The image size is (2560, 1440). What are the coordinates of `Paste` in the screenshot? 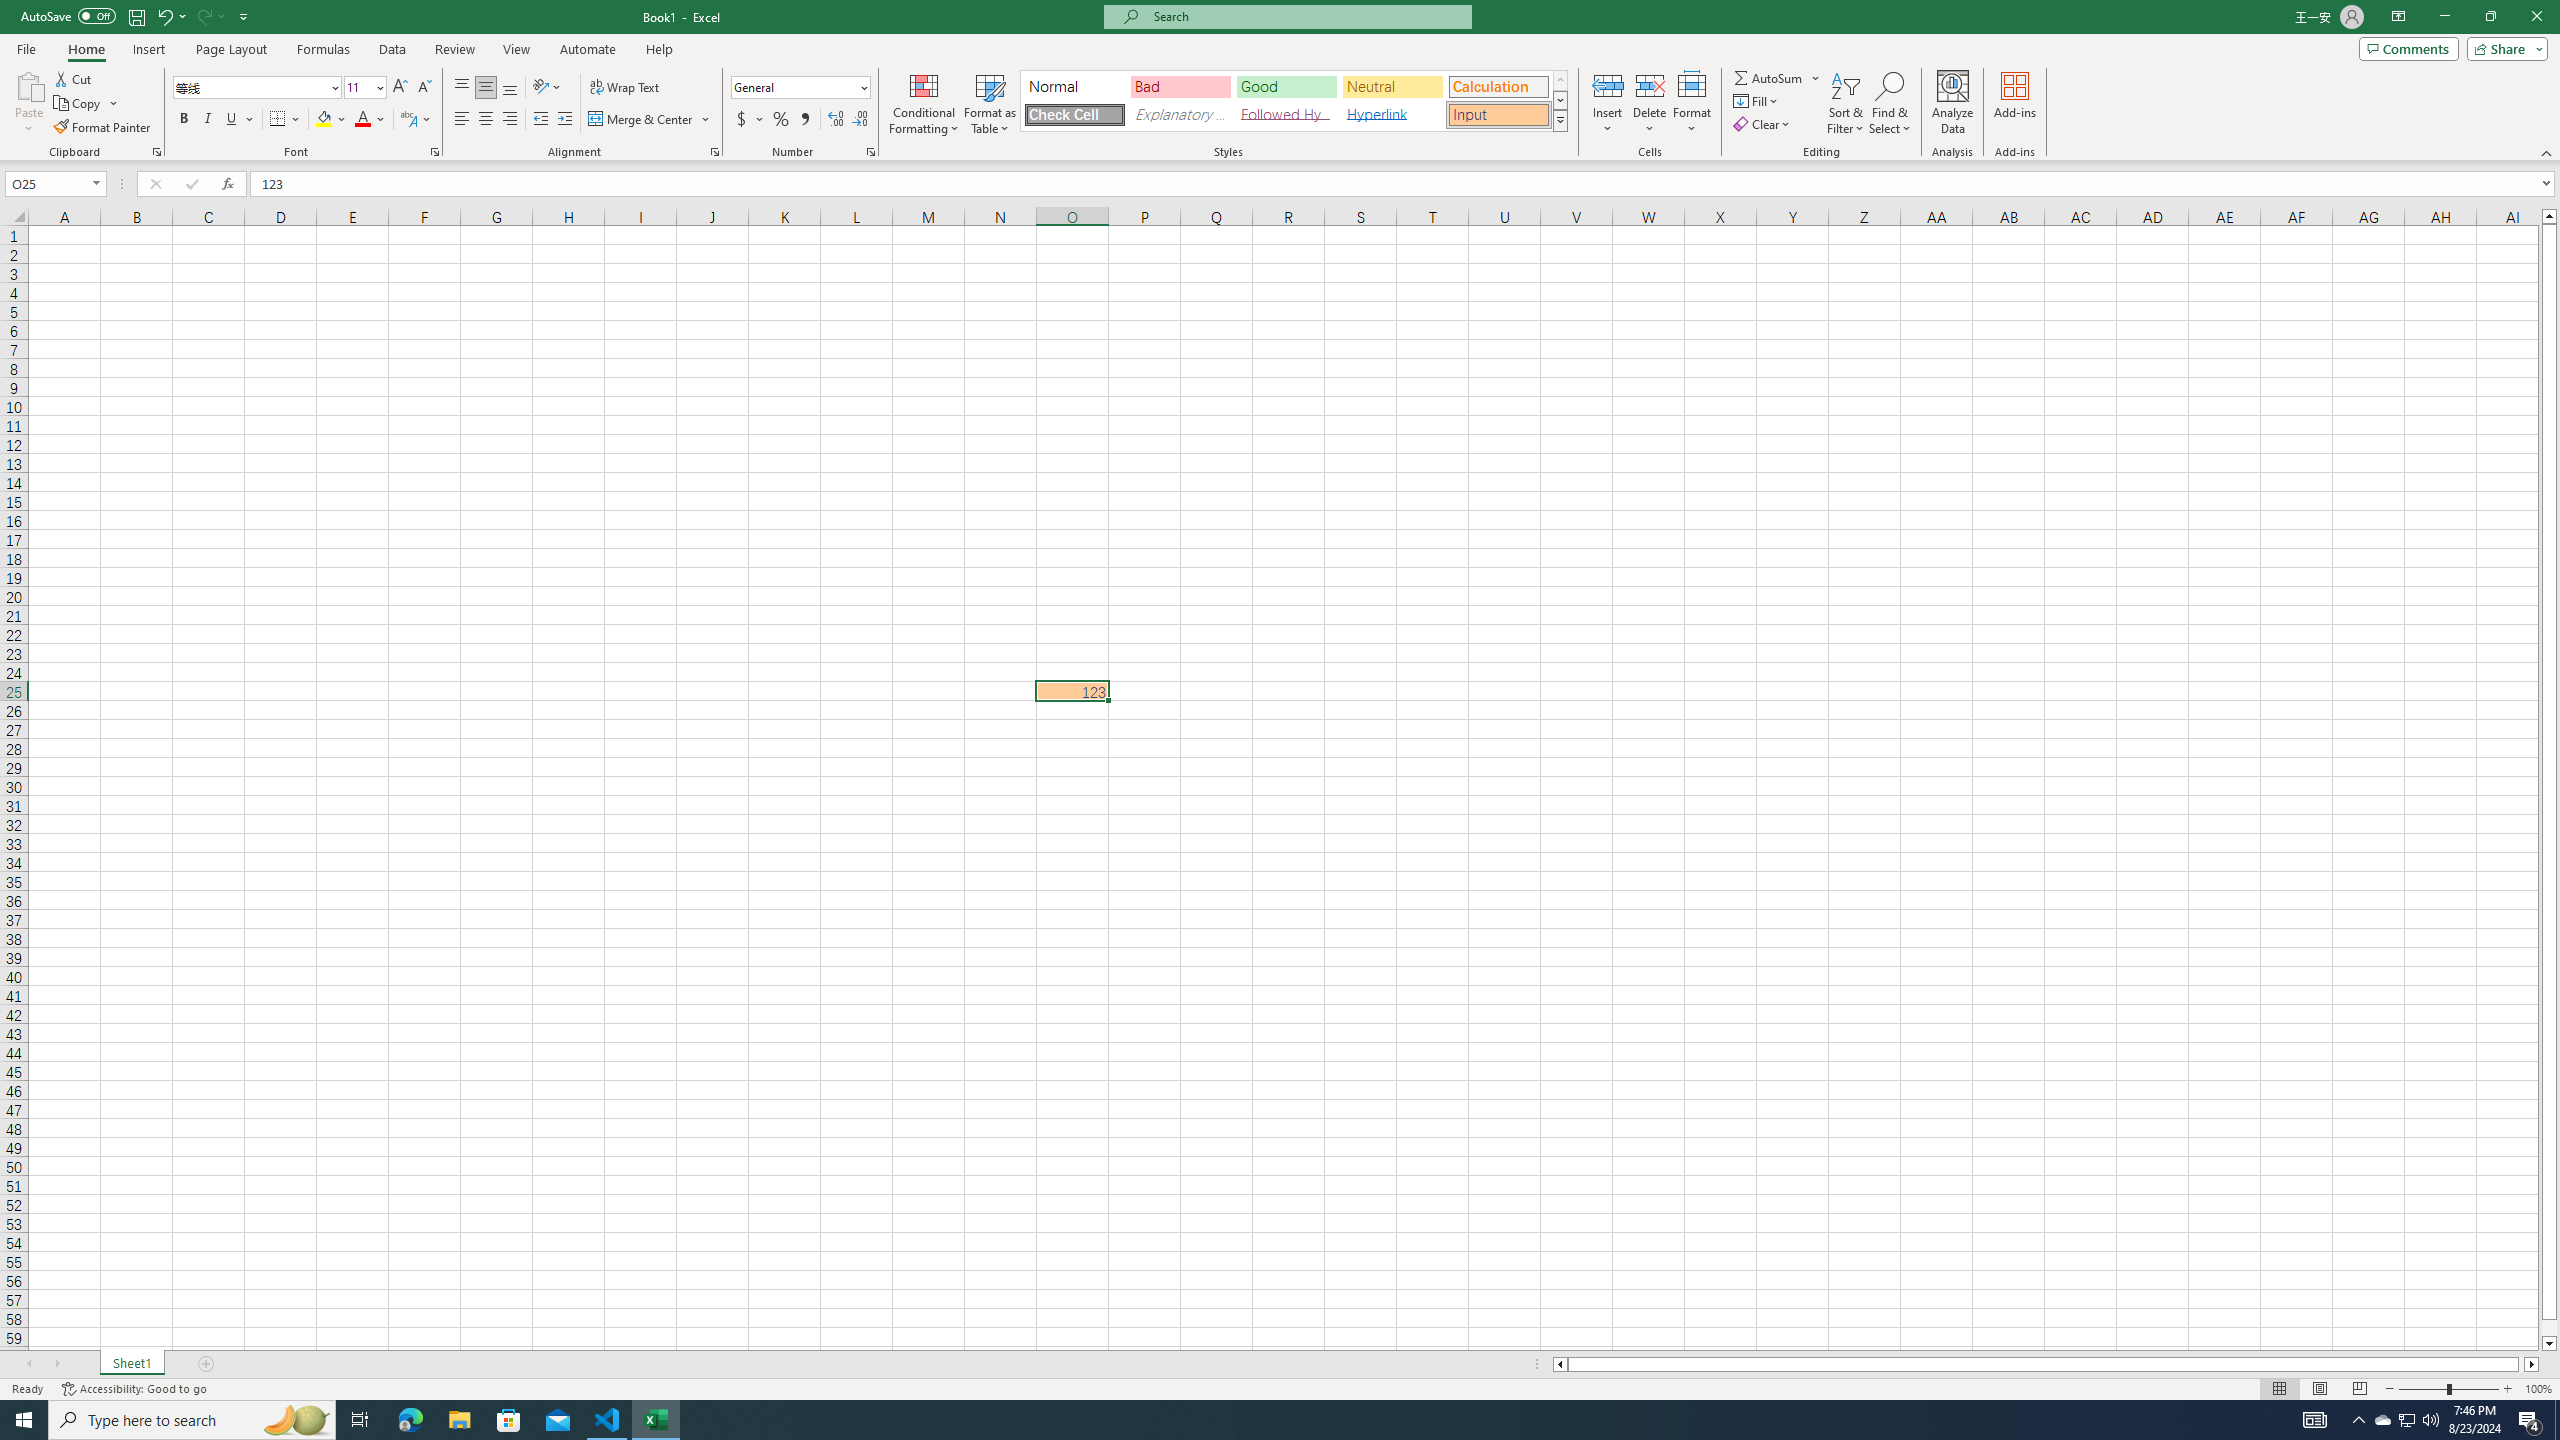 It's located at (29, 85).